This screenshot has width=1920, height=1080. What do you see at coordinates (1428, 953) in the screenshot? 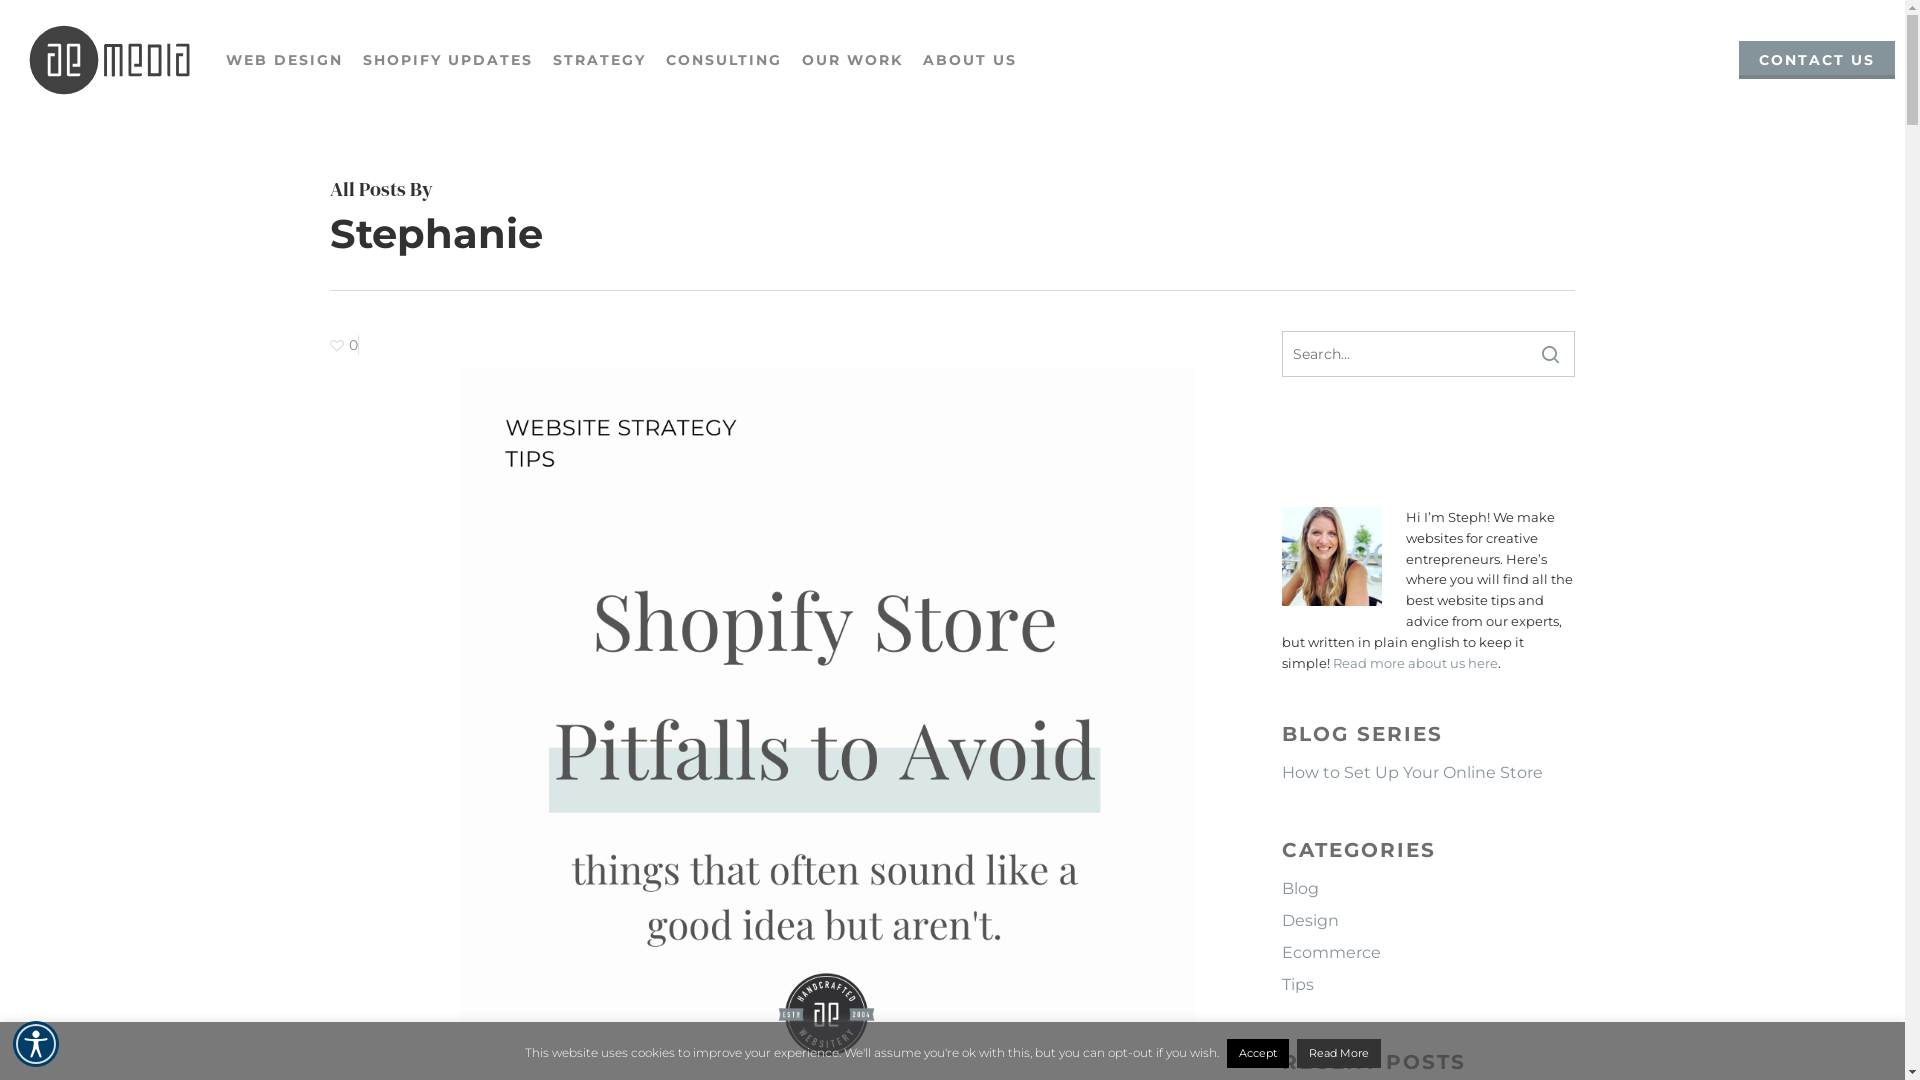
I see `Ecommerce` at bounding box center [1428, 953].